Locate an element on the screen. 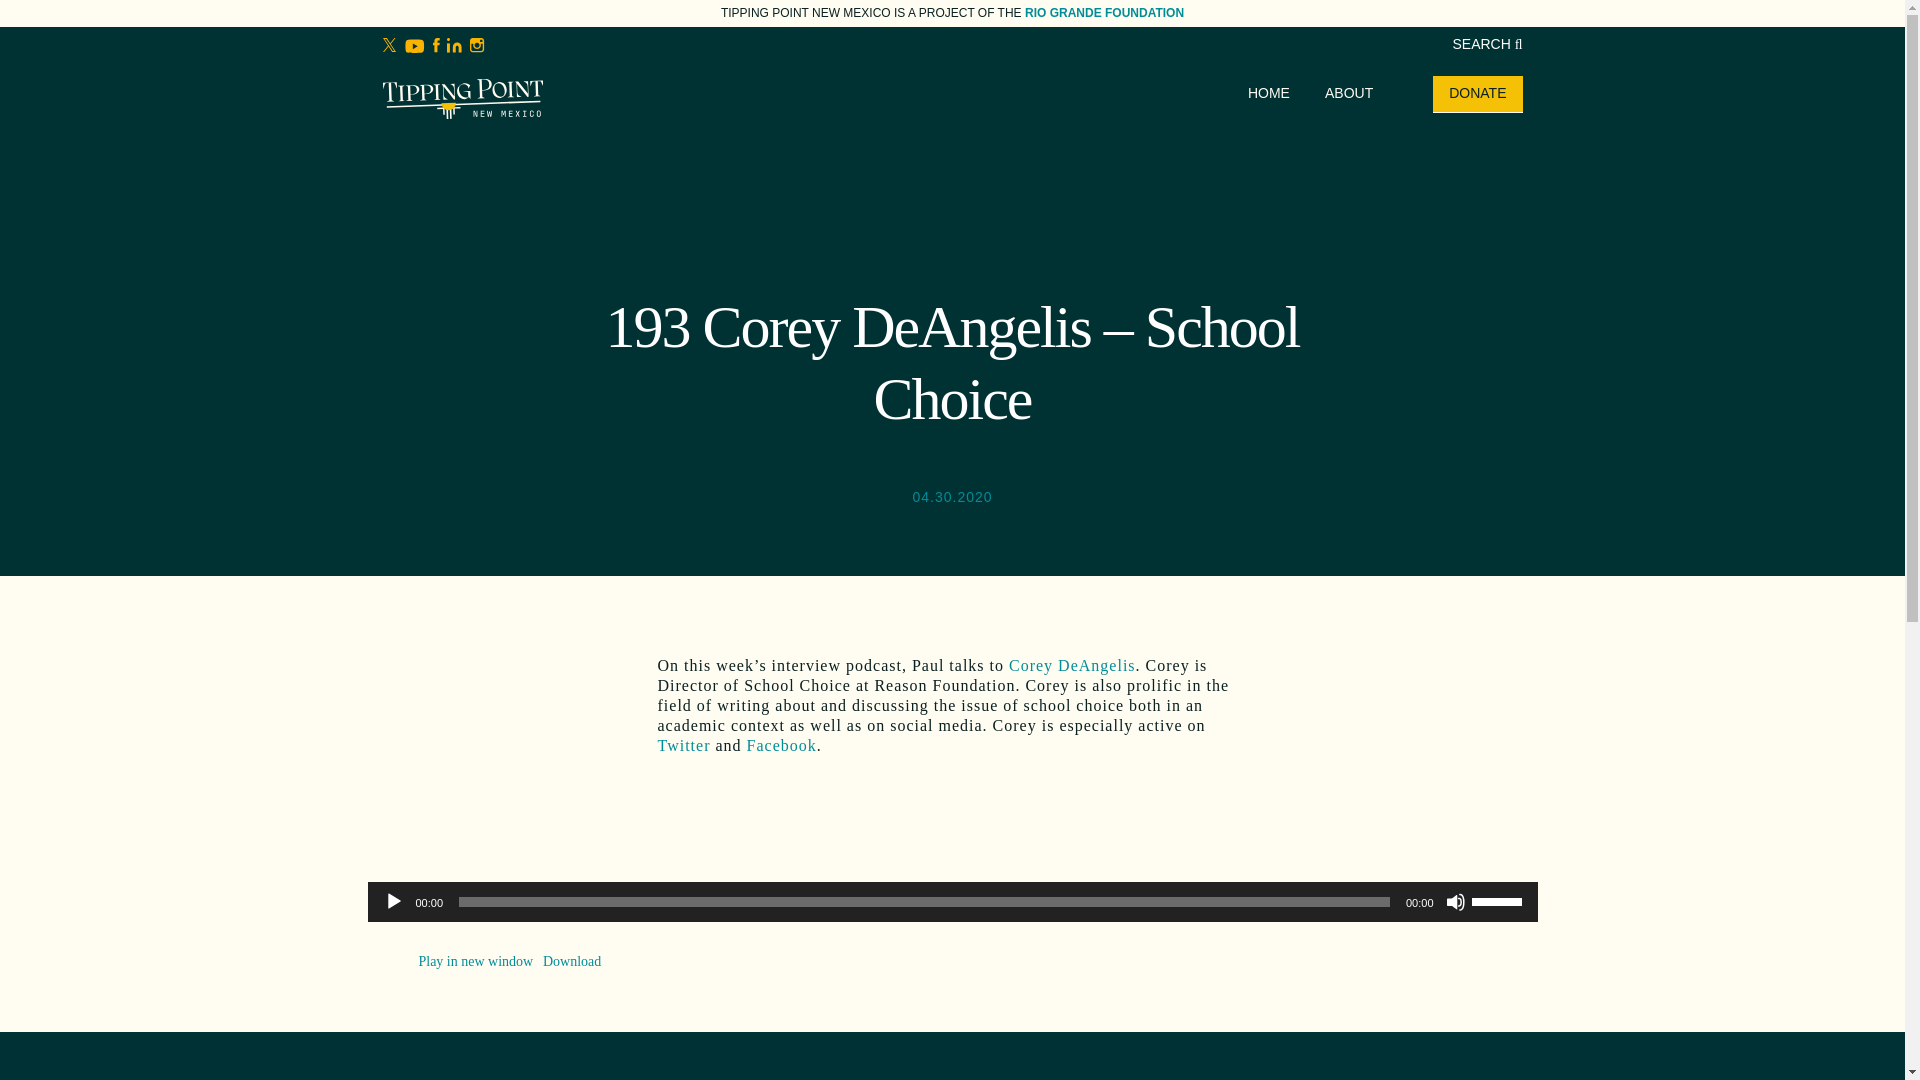  Corey DeAngelis is located at coordinates (1072, 664).